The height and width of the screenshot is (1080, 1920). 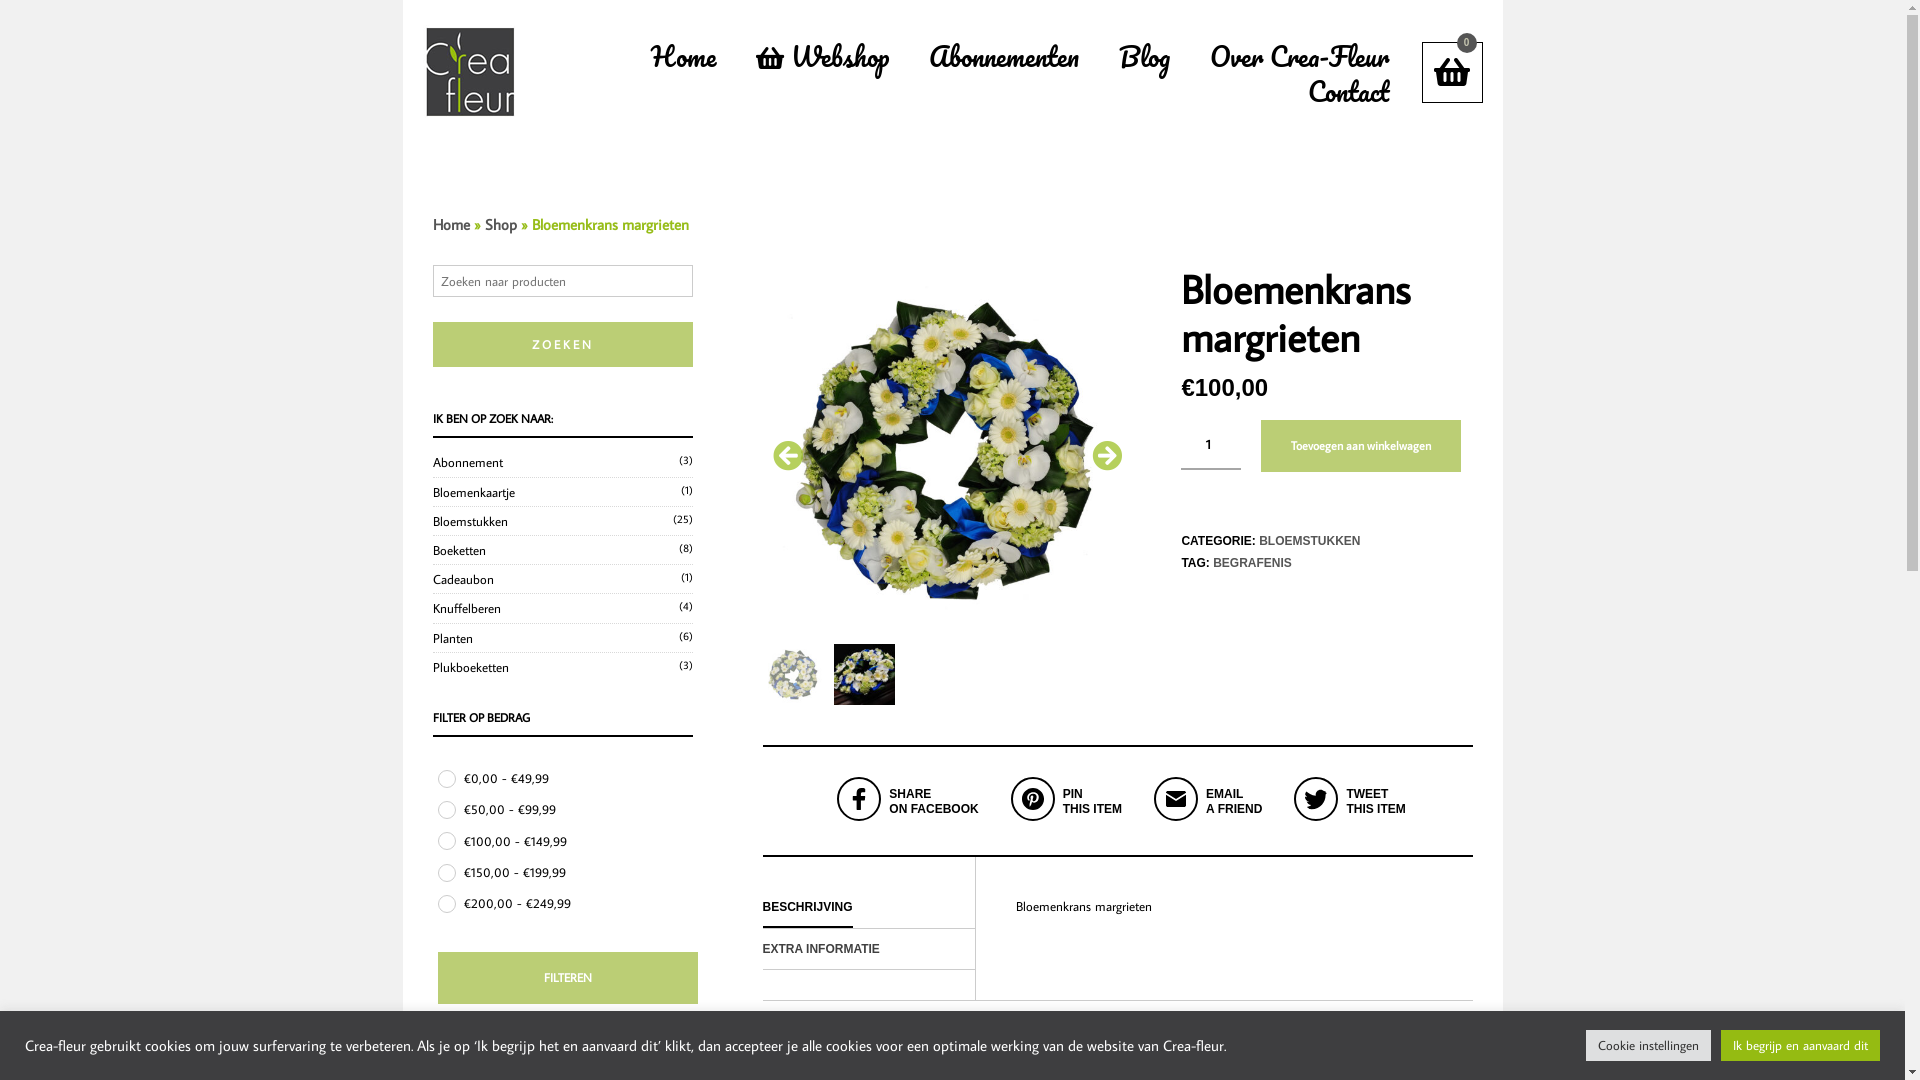 What do you see at coordinates (452, 638) in the screenshot?
I see `Planten` at bounding box center [452, 638].